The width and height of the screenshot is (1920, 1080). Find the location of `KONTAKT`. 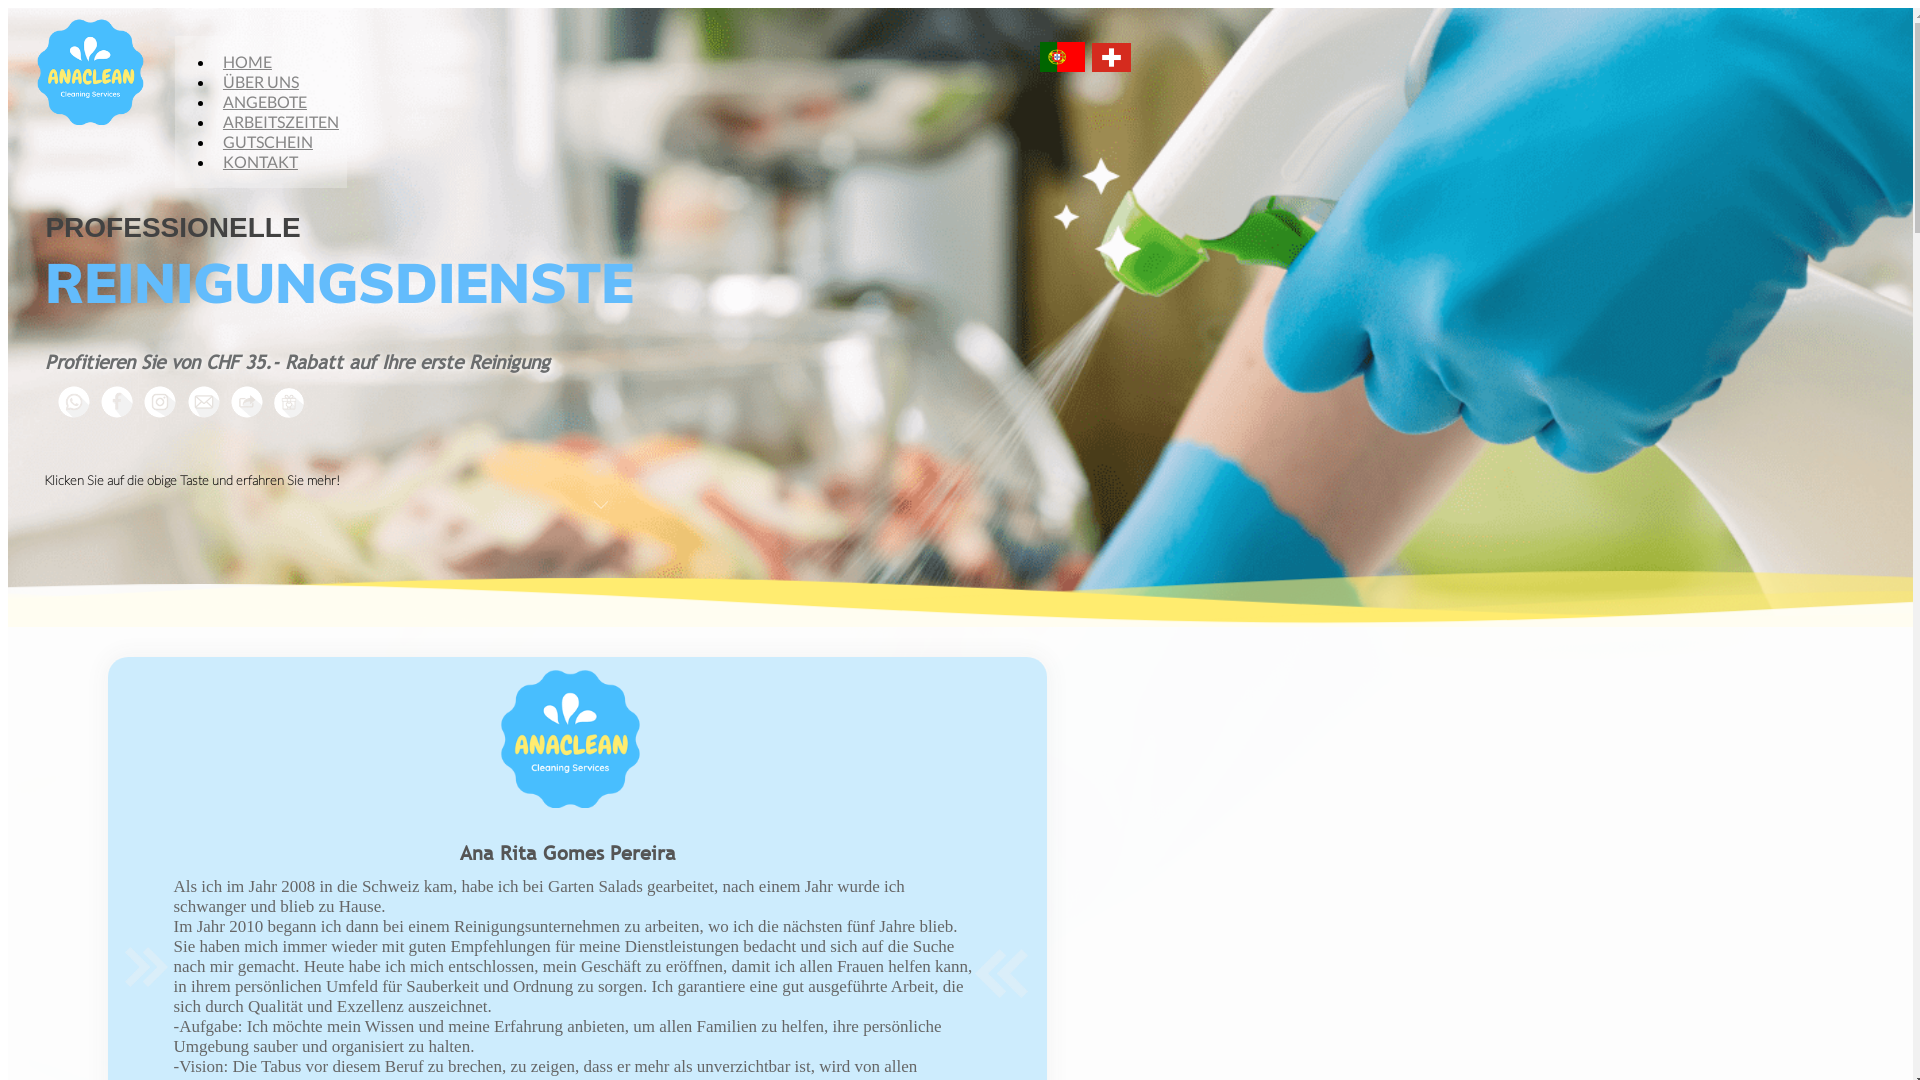

KONTAKT is located at coordinates (260, 162).